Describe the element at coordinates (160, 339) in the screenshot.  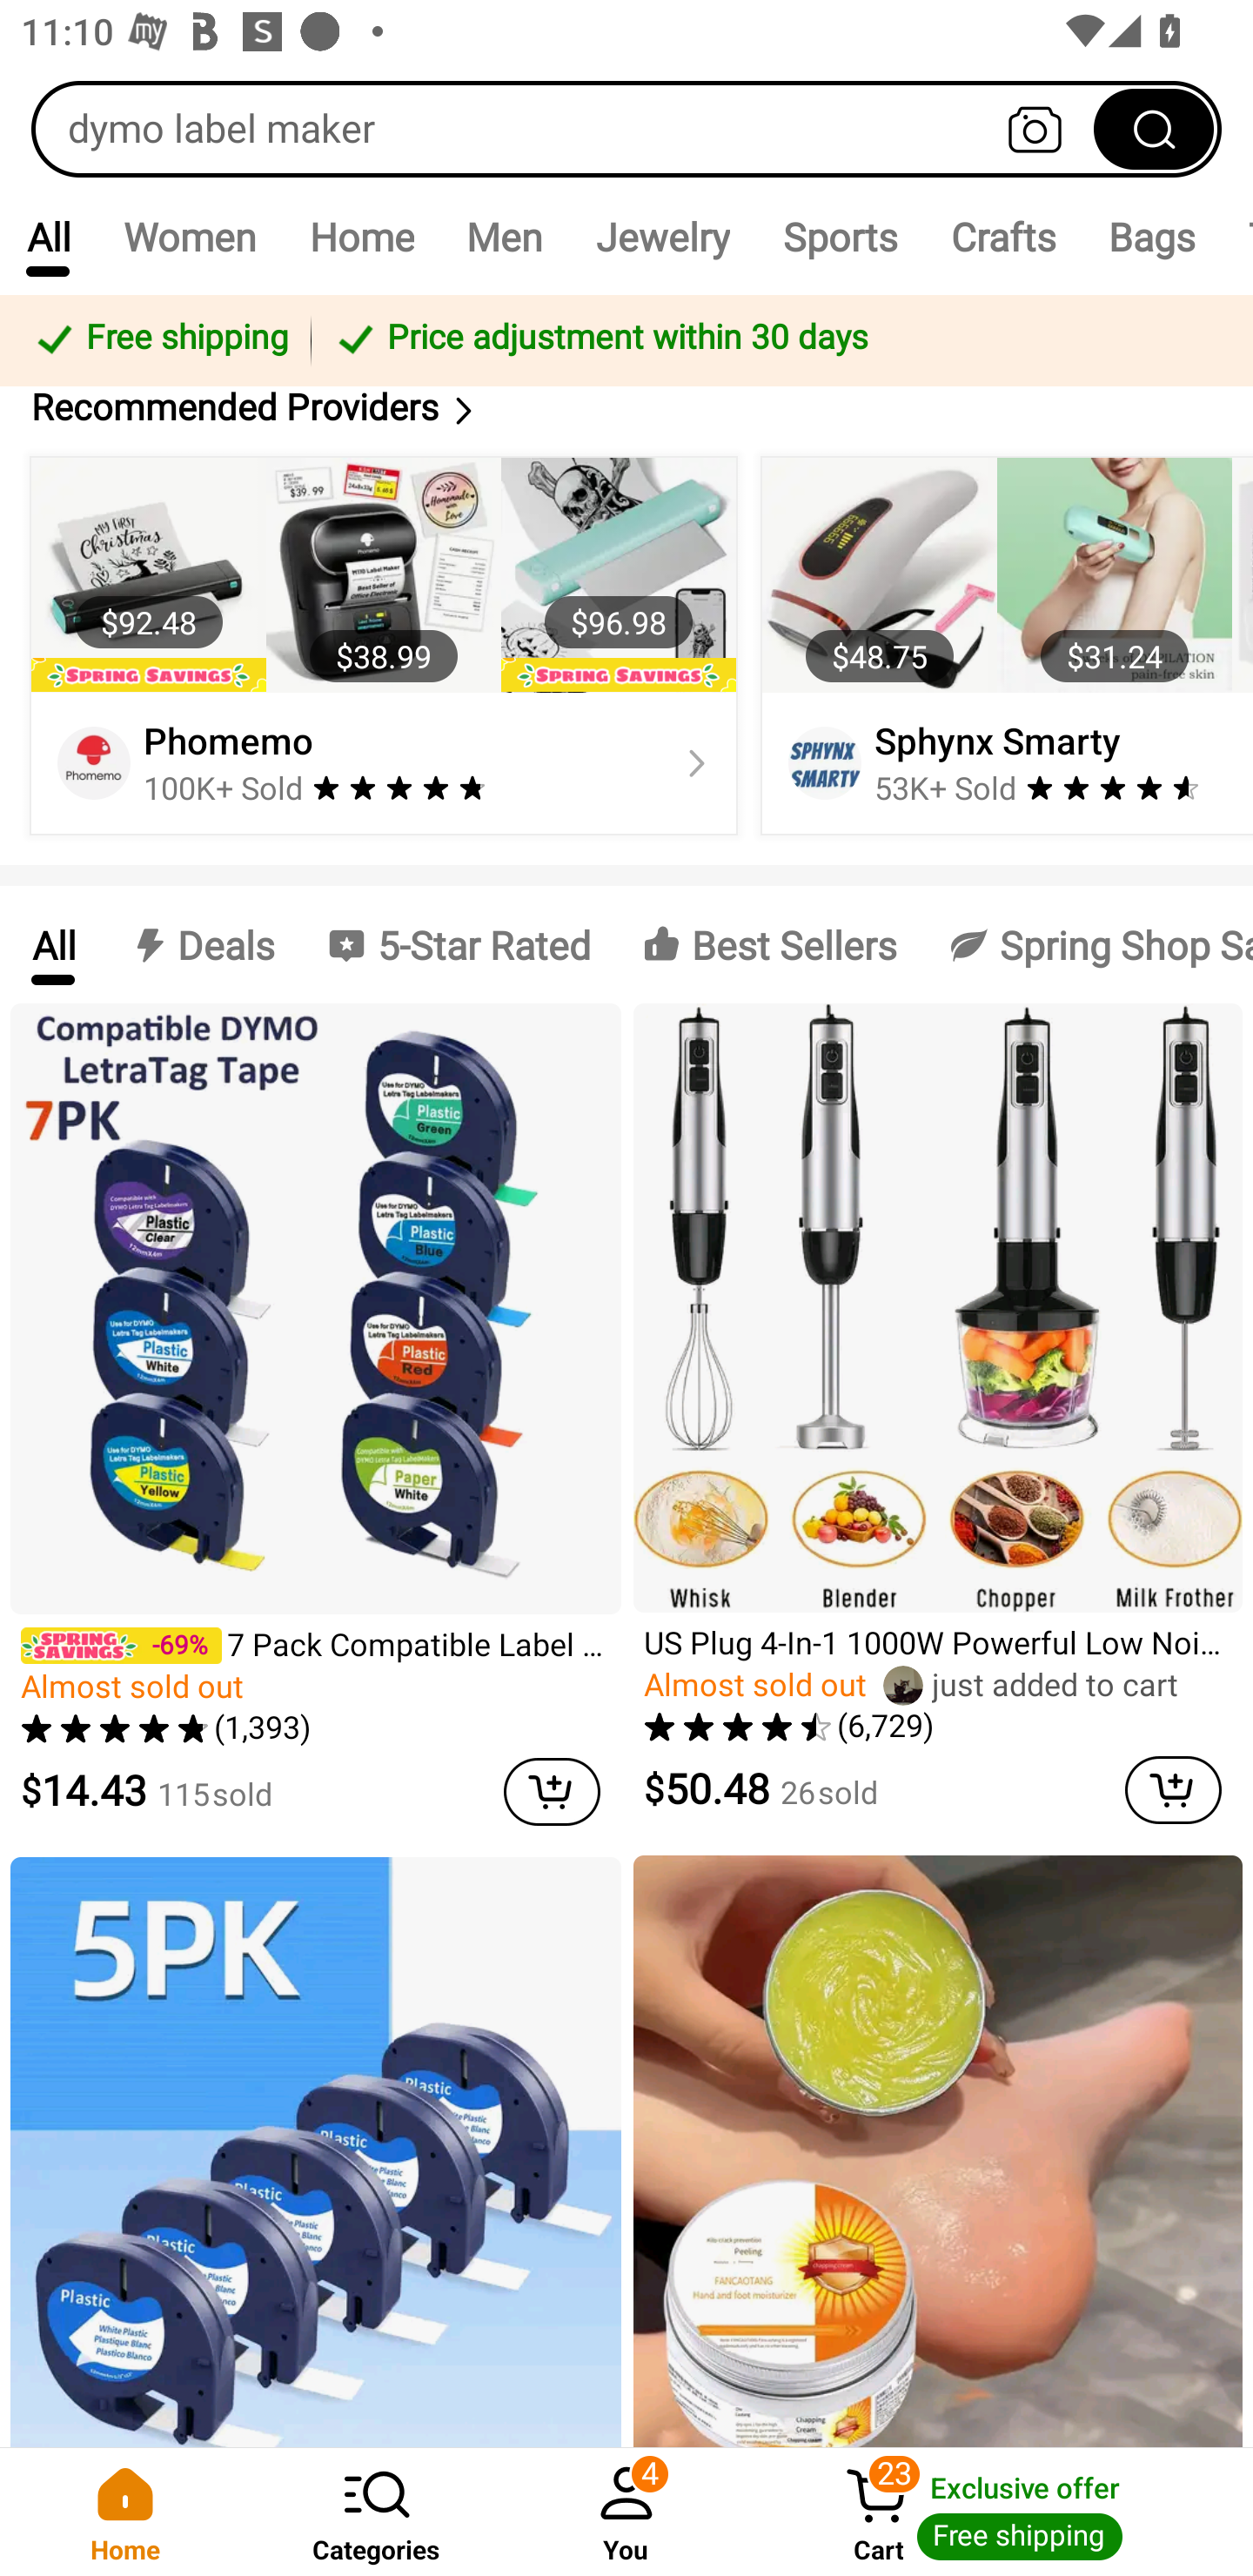
I see `Free shipping` at that location.